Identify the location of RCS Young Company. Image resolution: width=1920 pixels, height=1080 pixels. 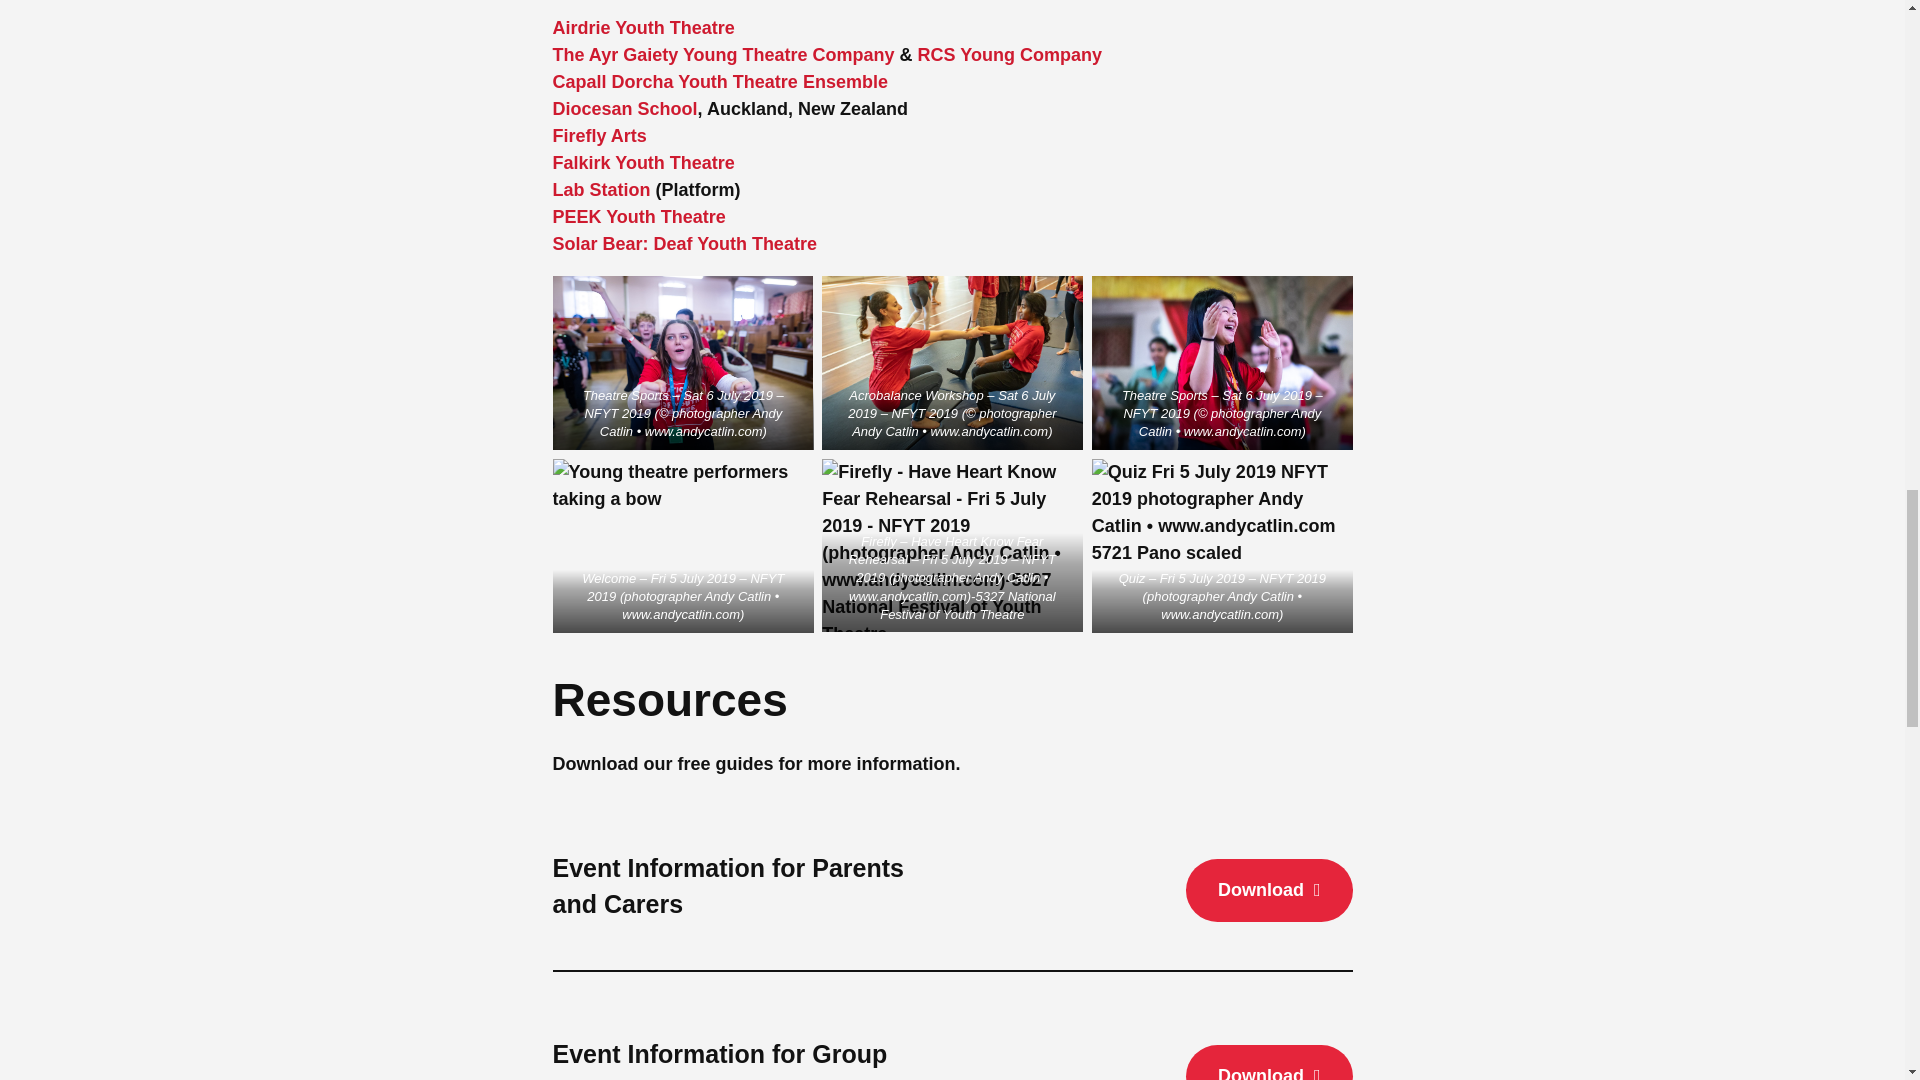
(1010, 54).